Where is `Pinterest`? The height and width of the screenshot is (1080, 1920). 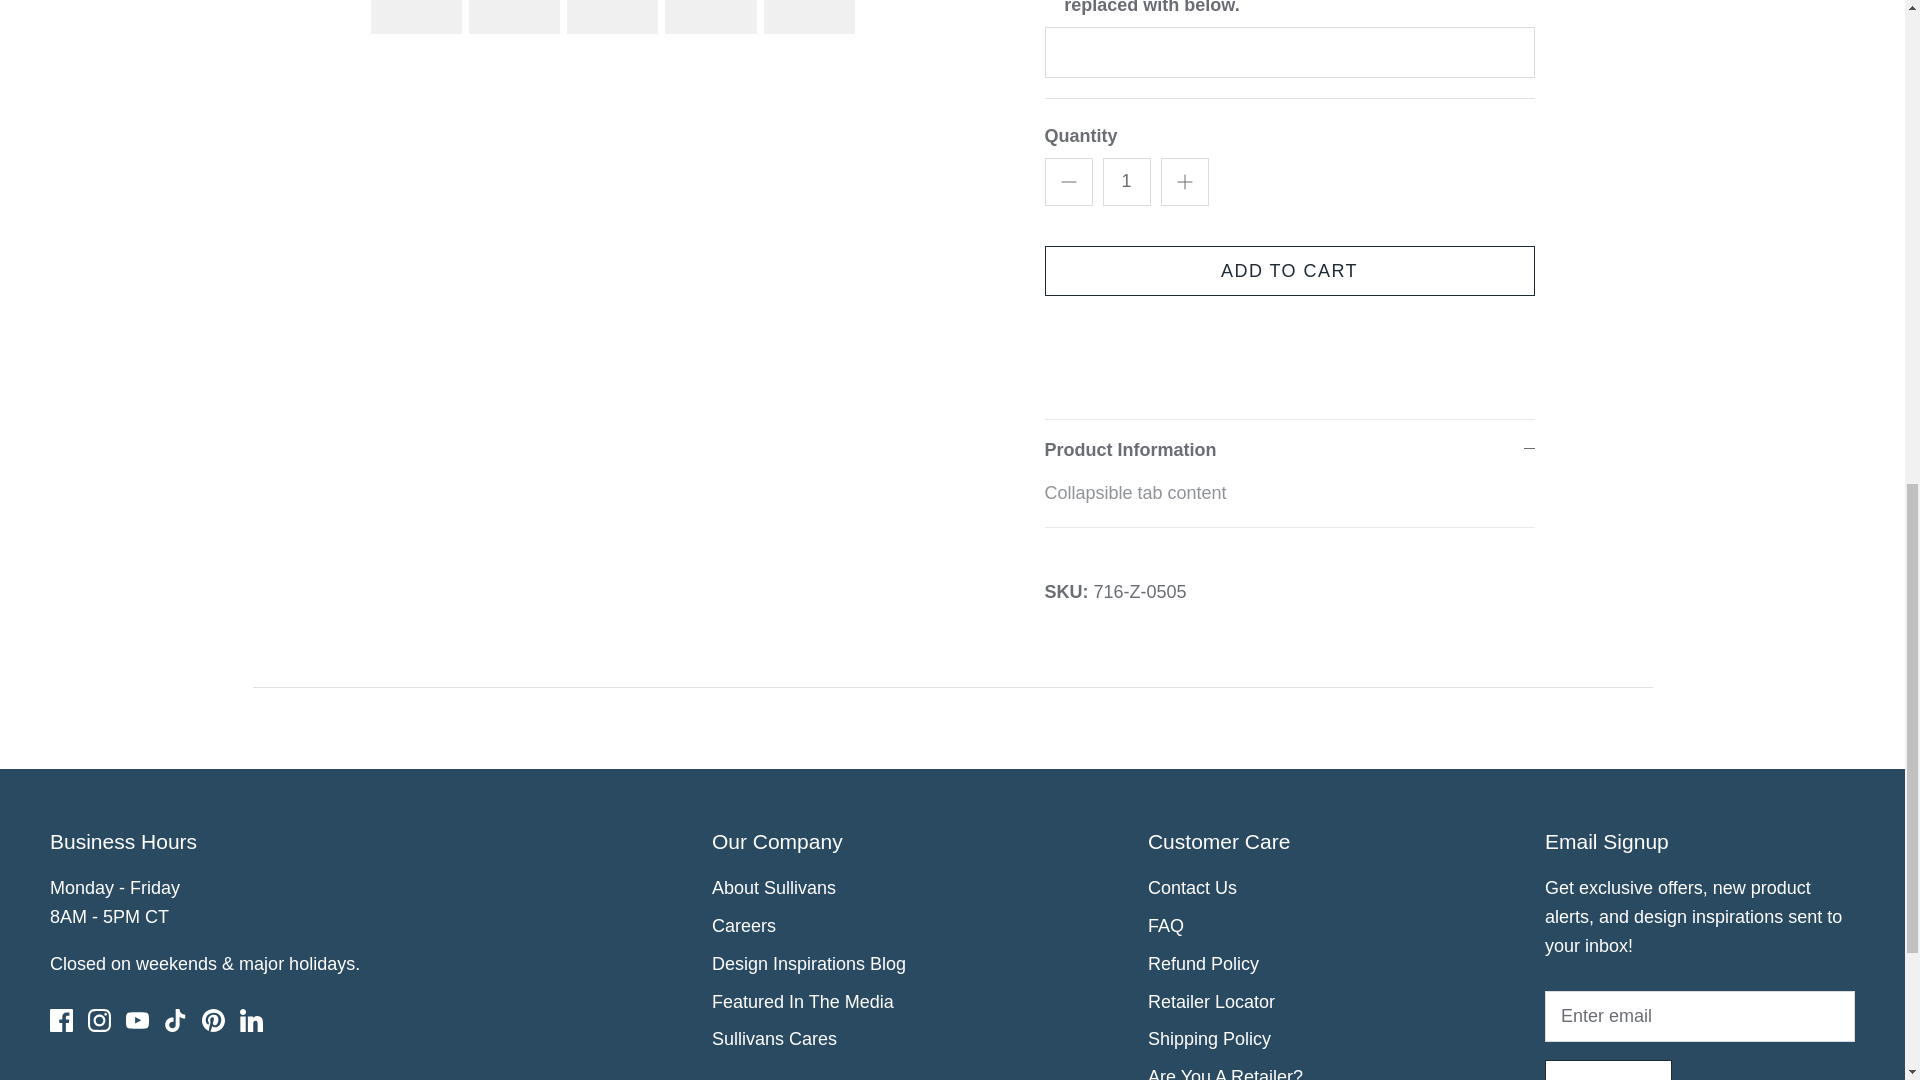
Pinterest is located at coordinates (212, 1020).